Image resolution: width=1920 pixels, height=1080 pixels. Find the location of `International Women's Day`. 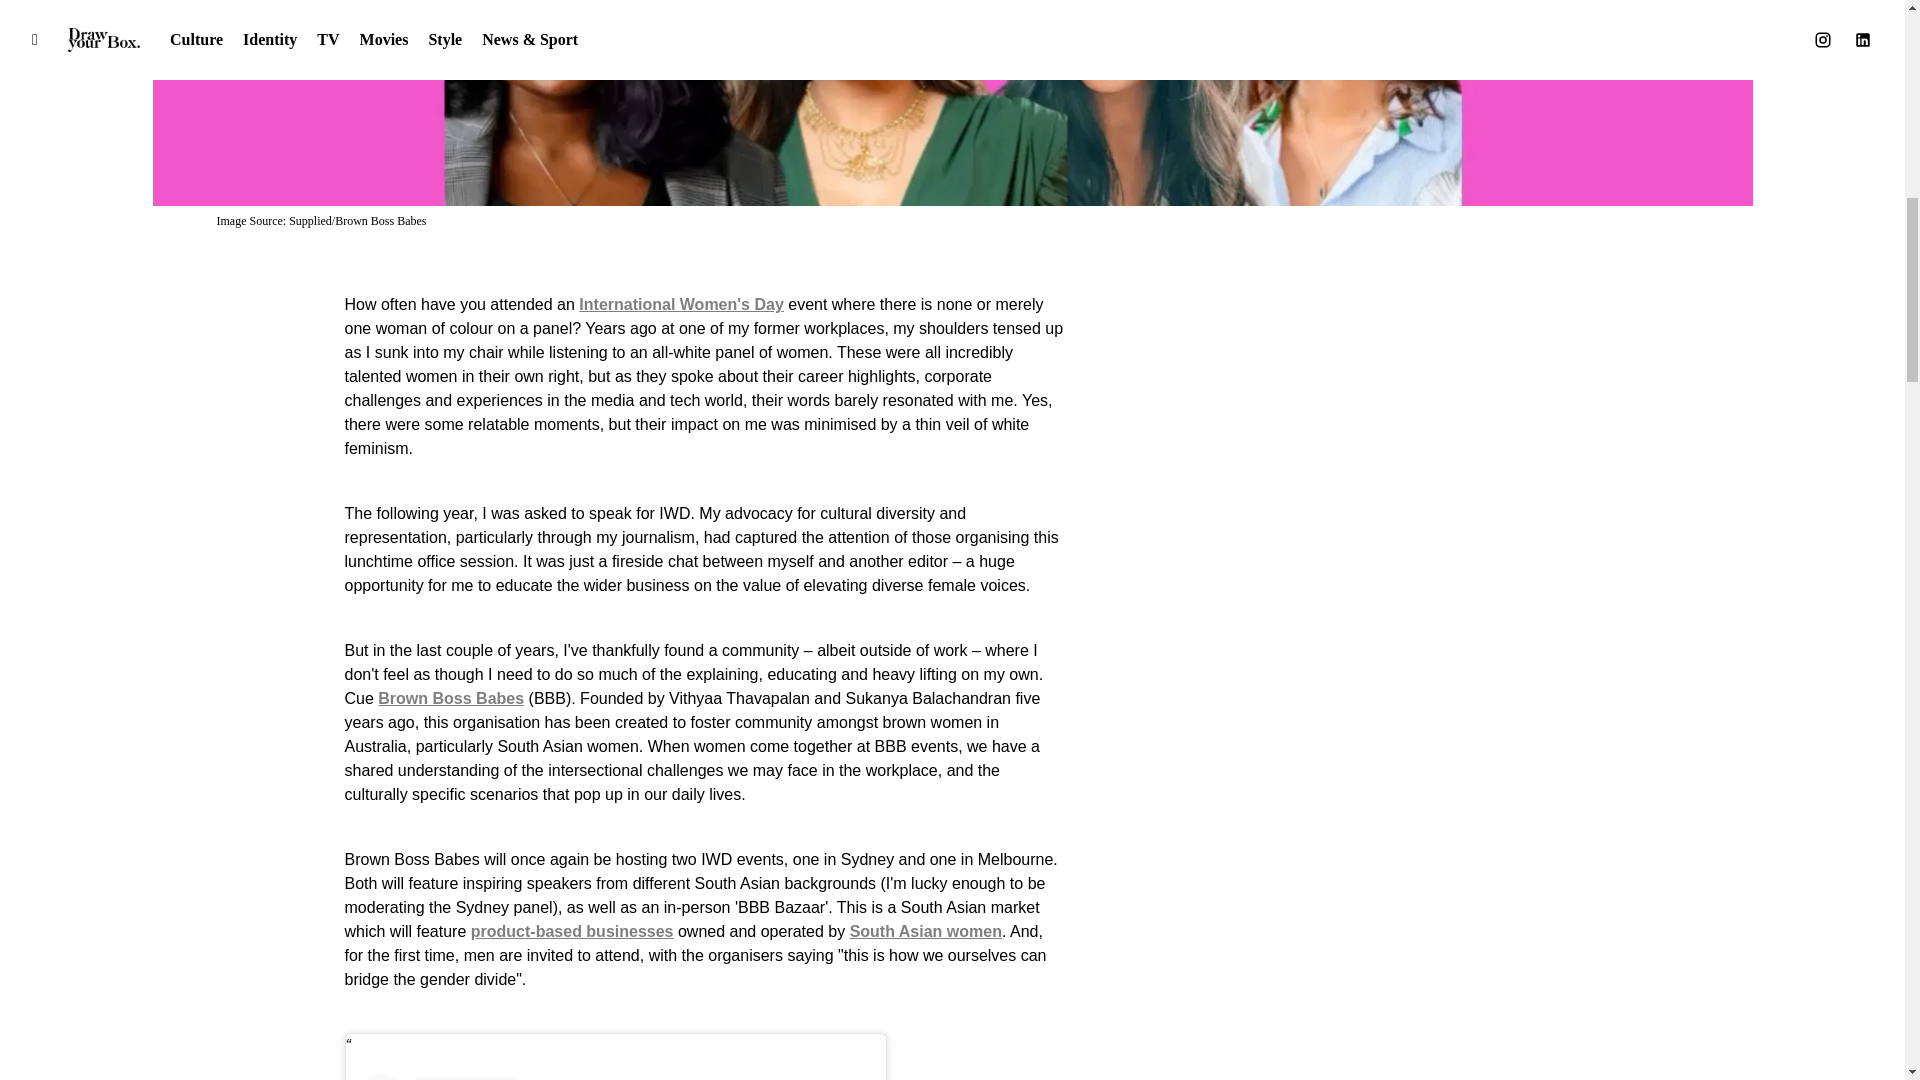

International Women's Day is located at coordinates (681, 304).